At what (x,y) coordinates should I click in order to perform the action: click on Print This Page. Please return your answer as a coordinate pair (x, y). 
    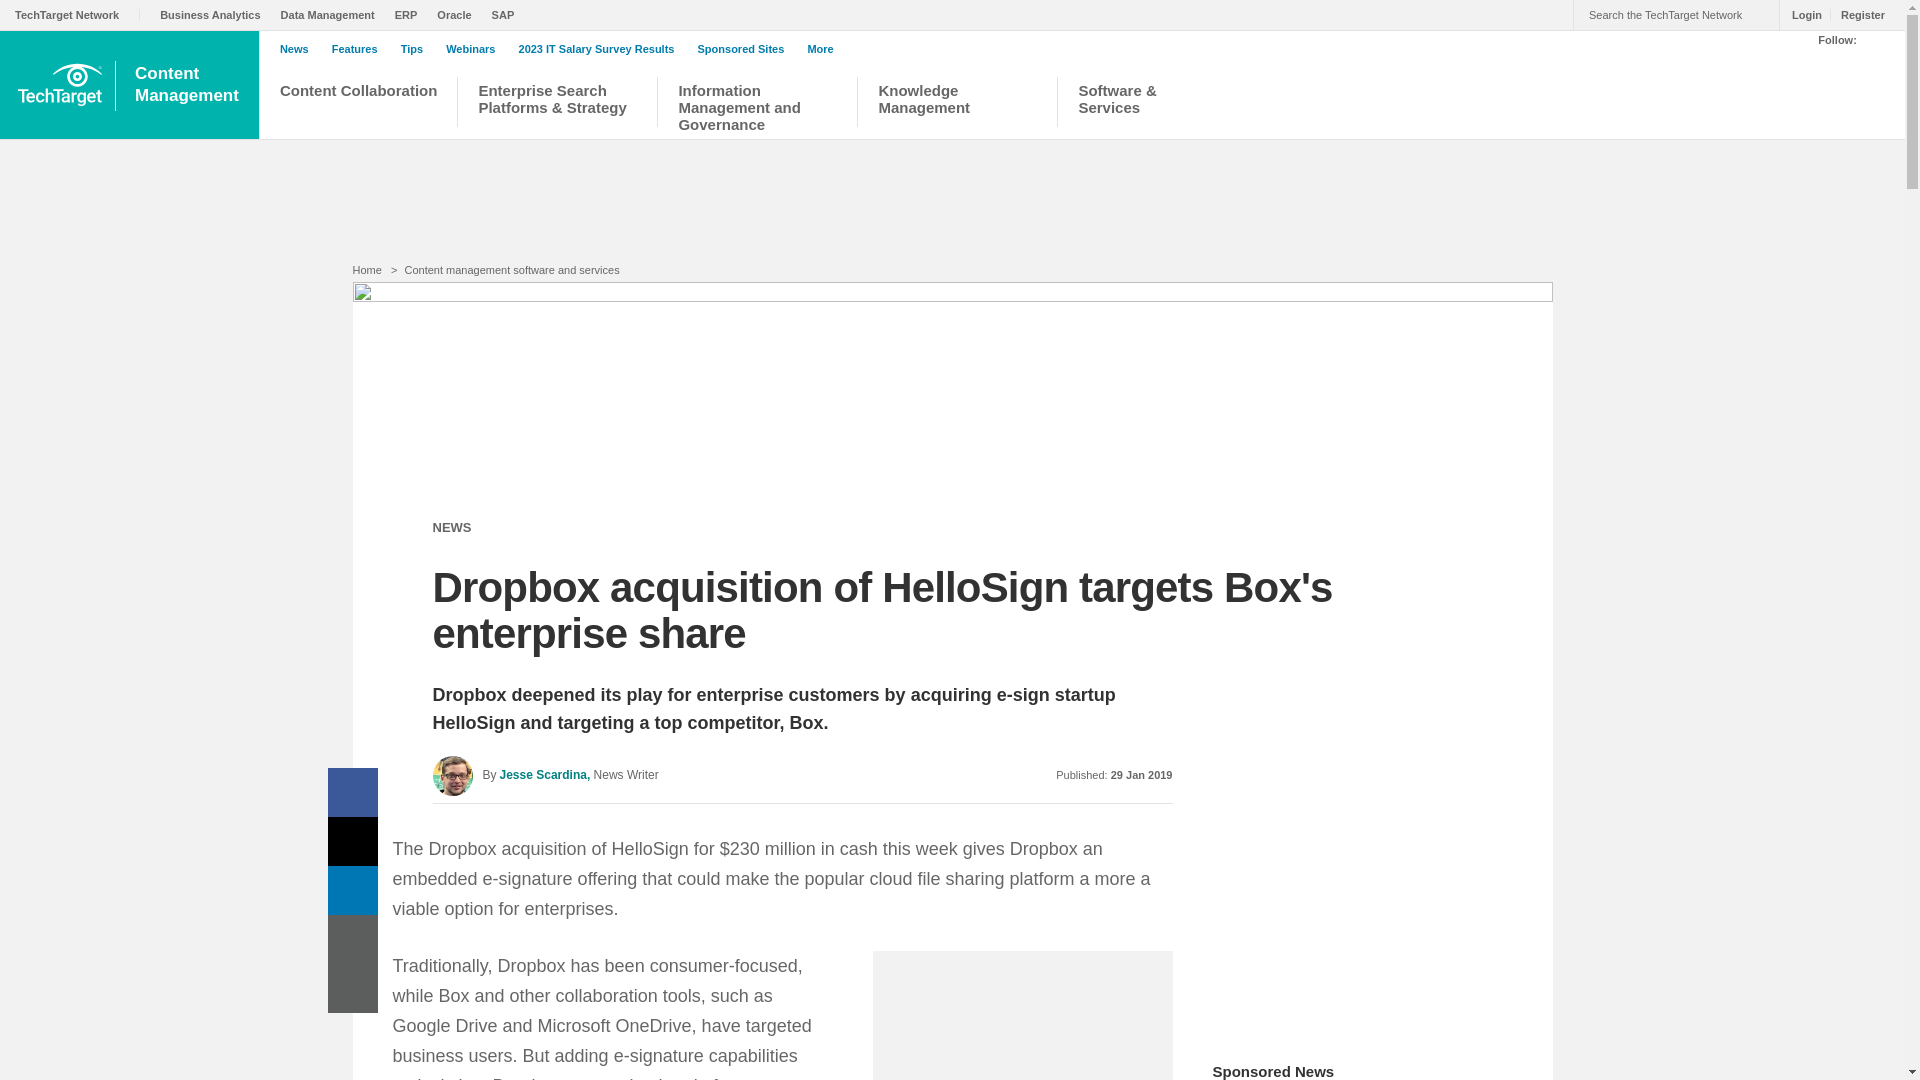
    Looking at the image, I should click on (353, 939).